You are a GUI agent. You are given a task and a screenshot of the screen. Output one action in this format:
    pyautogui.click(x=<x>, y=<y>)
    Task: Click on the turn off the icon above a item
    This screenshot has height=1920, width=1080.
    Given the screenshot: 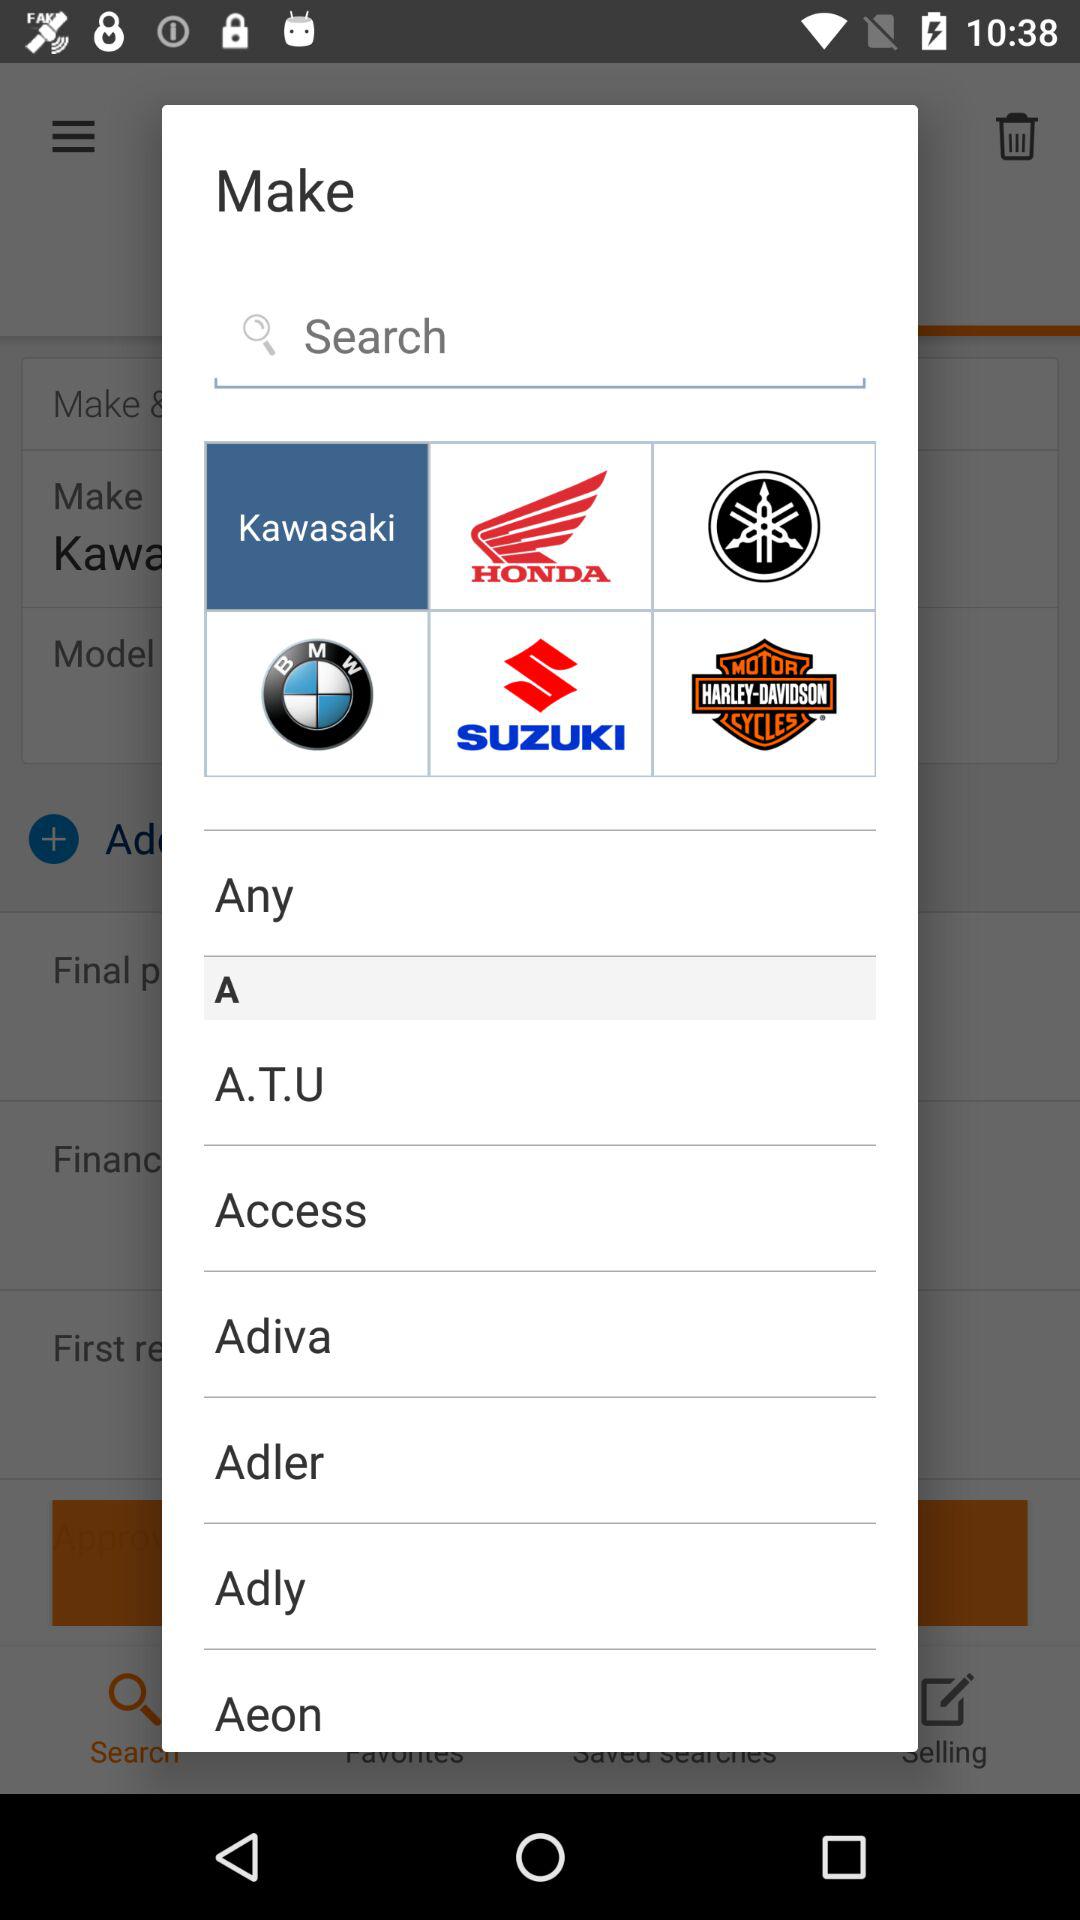 What is the action you would take?
    pyautogui.click(x=540, y=956)
    